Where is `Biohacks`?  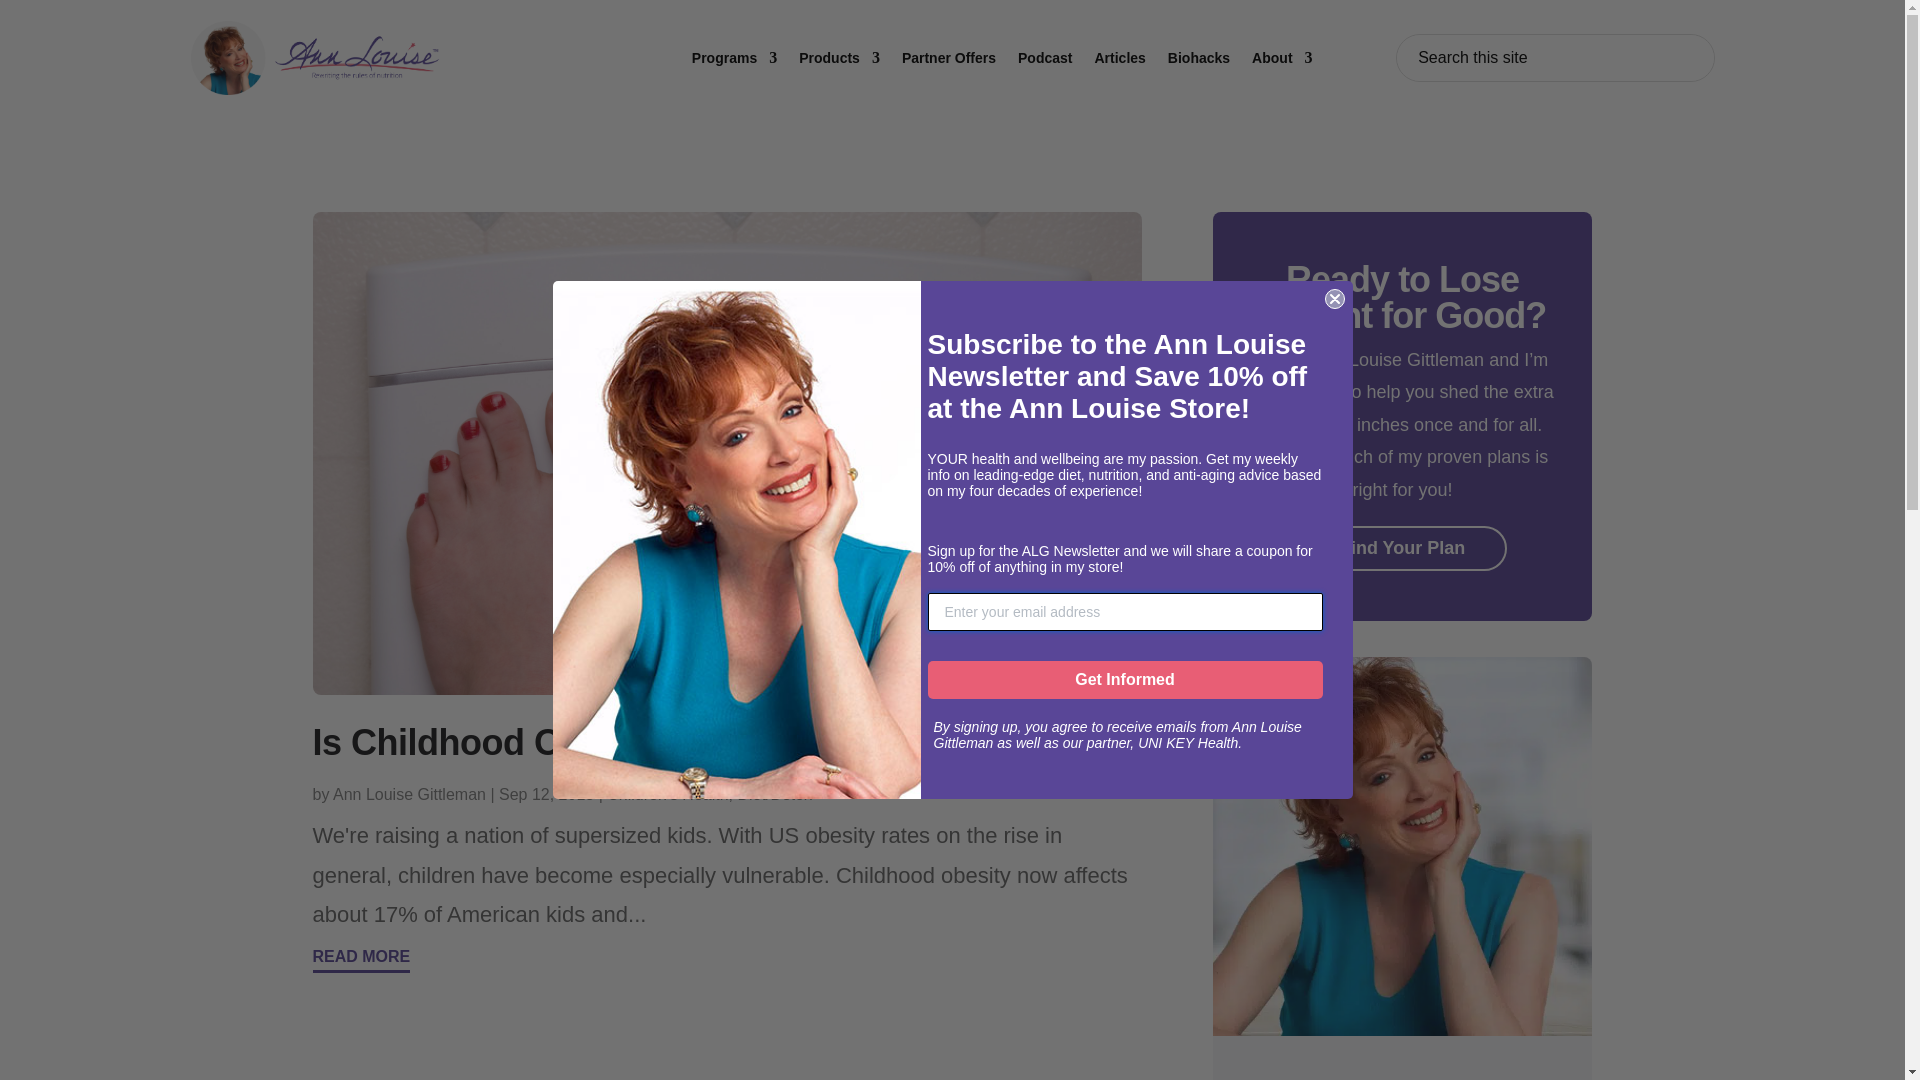 Biohacks is located at coordinates (1198, 58).